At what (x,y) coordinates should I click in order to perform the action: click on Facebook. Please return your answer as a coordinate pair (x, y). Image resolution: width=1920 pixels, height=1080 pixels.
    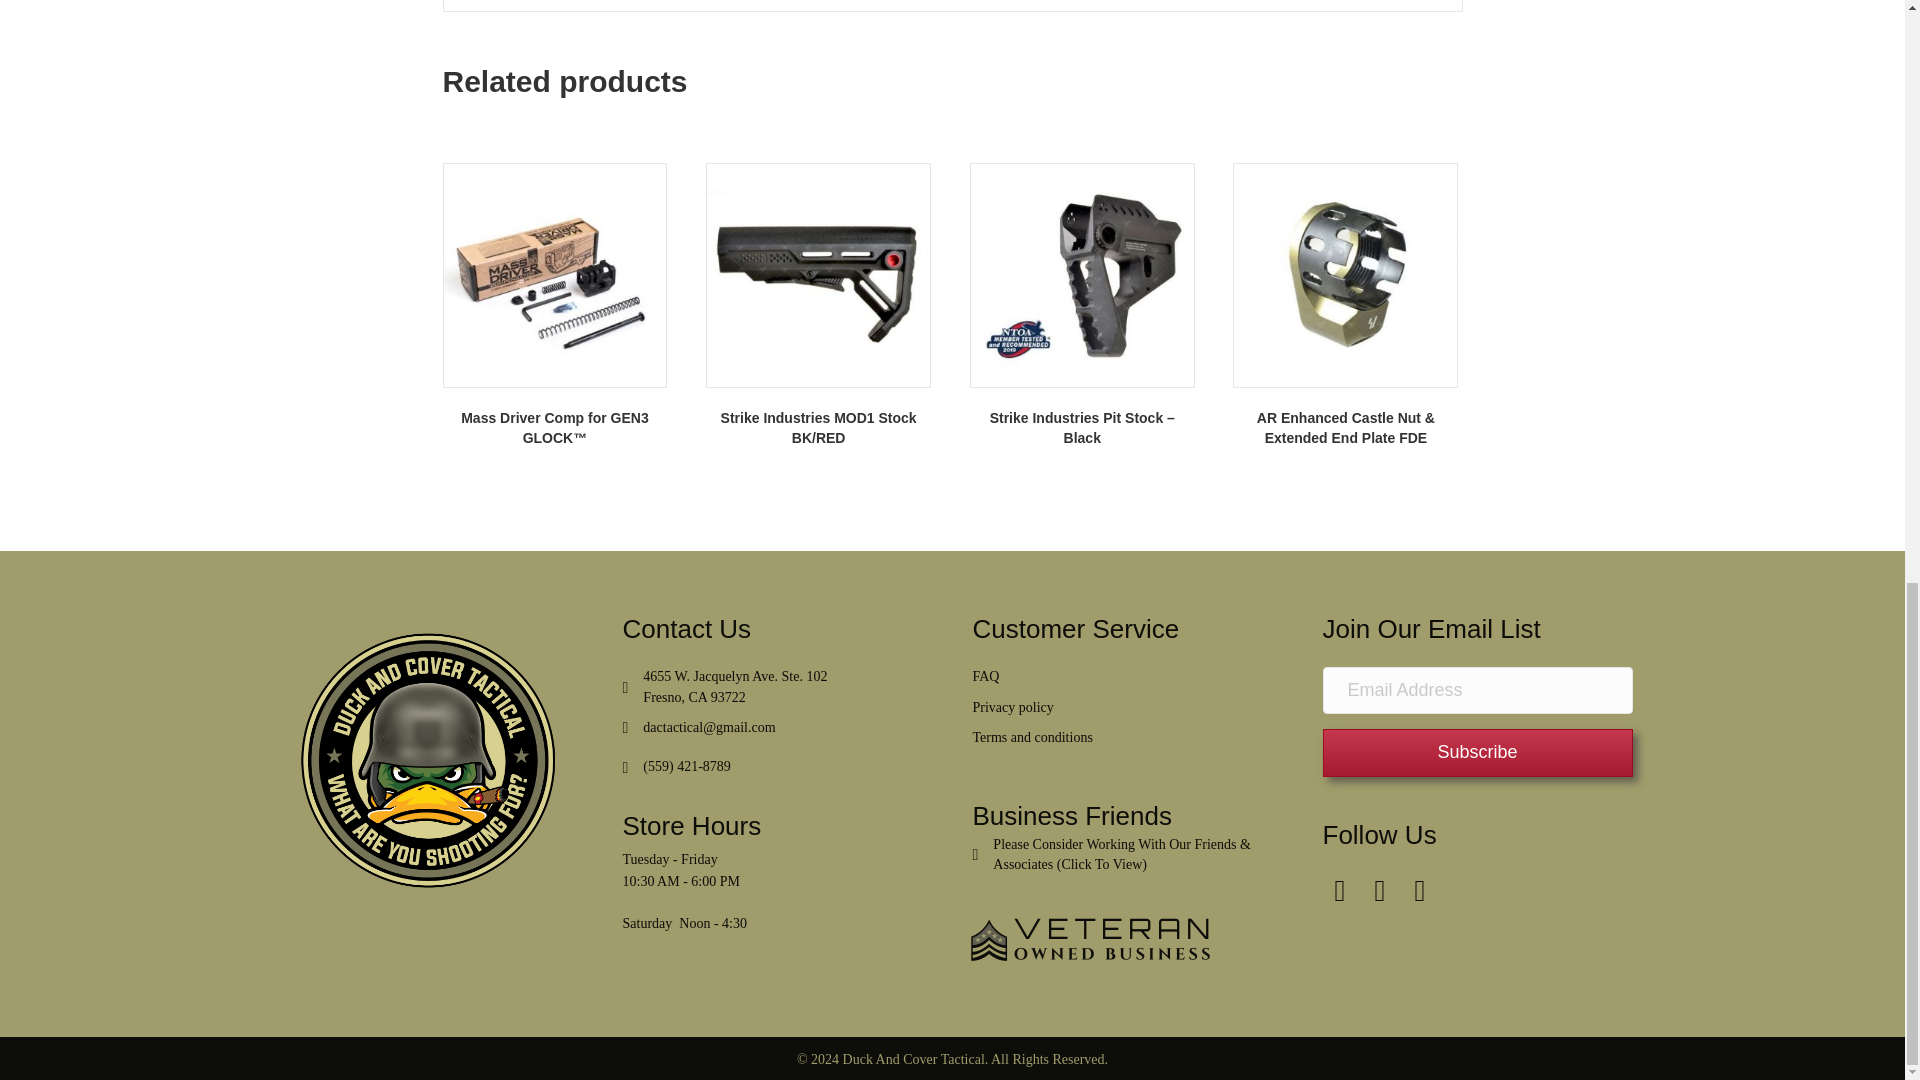
    Looking at the image, I should click on (1340, 890).